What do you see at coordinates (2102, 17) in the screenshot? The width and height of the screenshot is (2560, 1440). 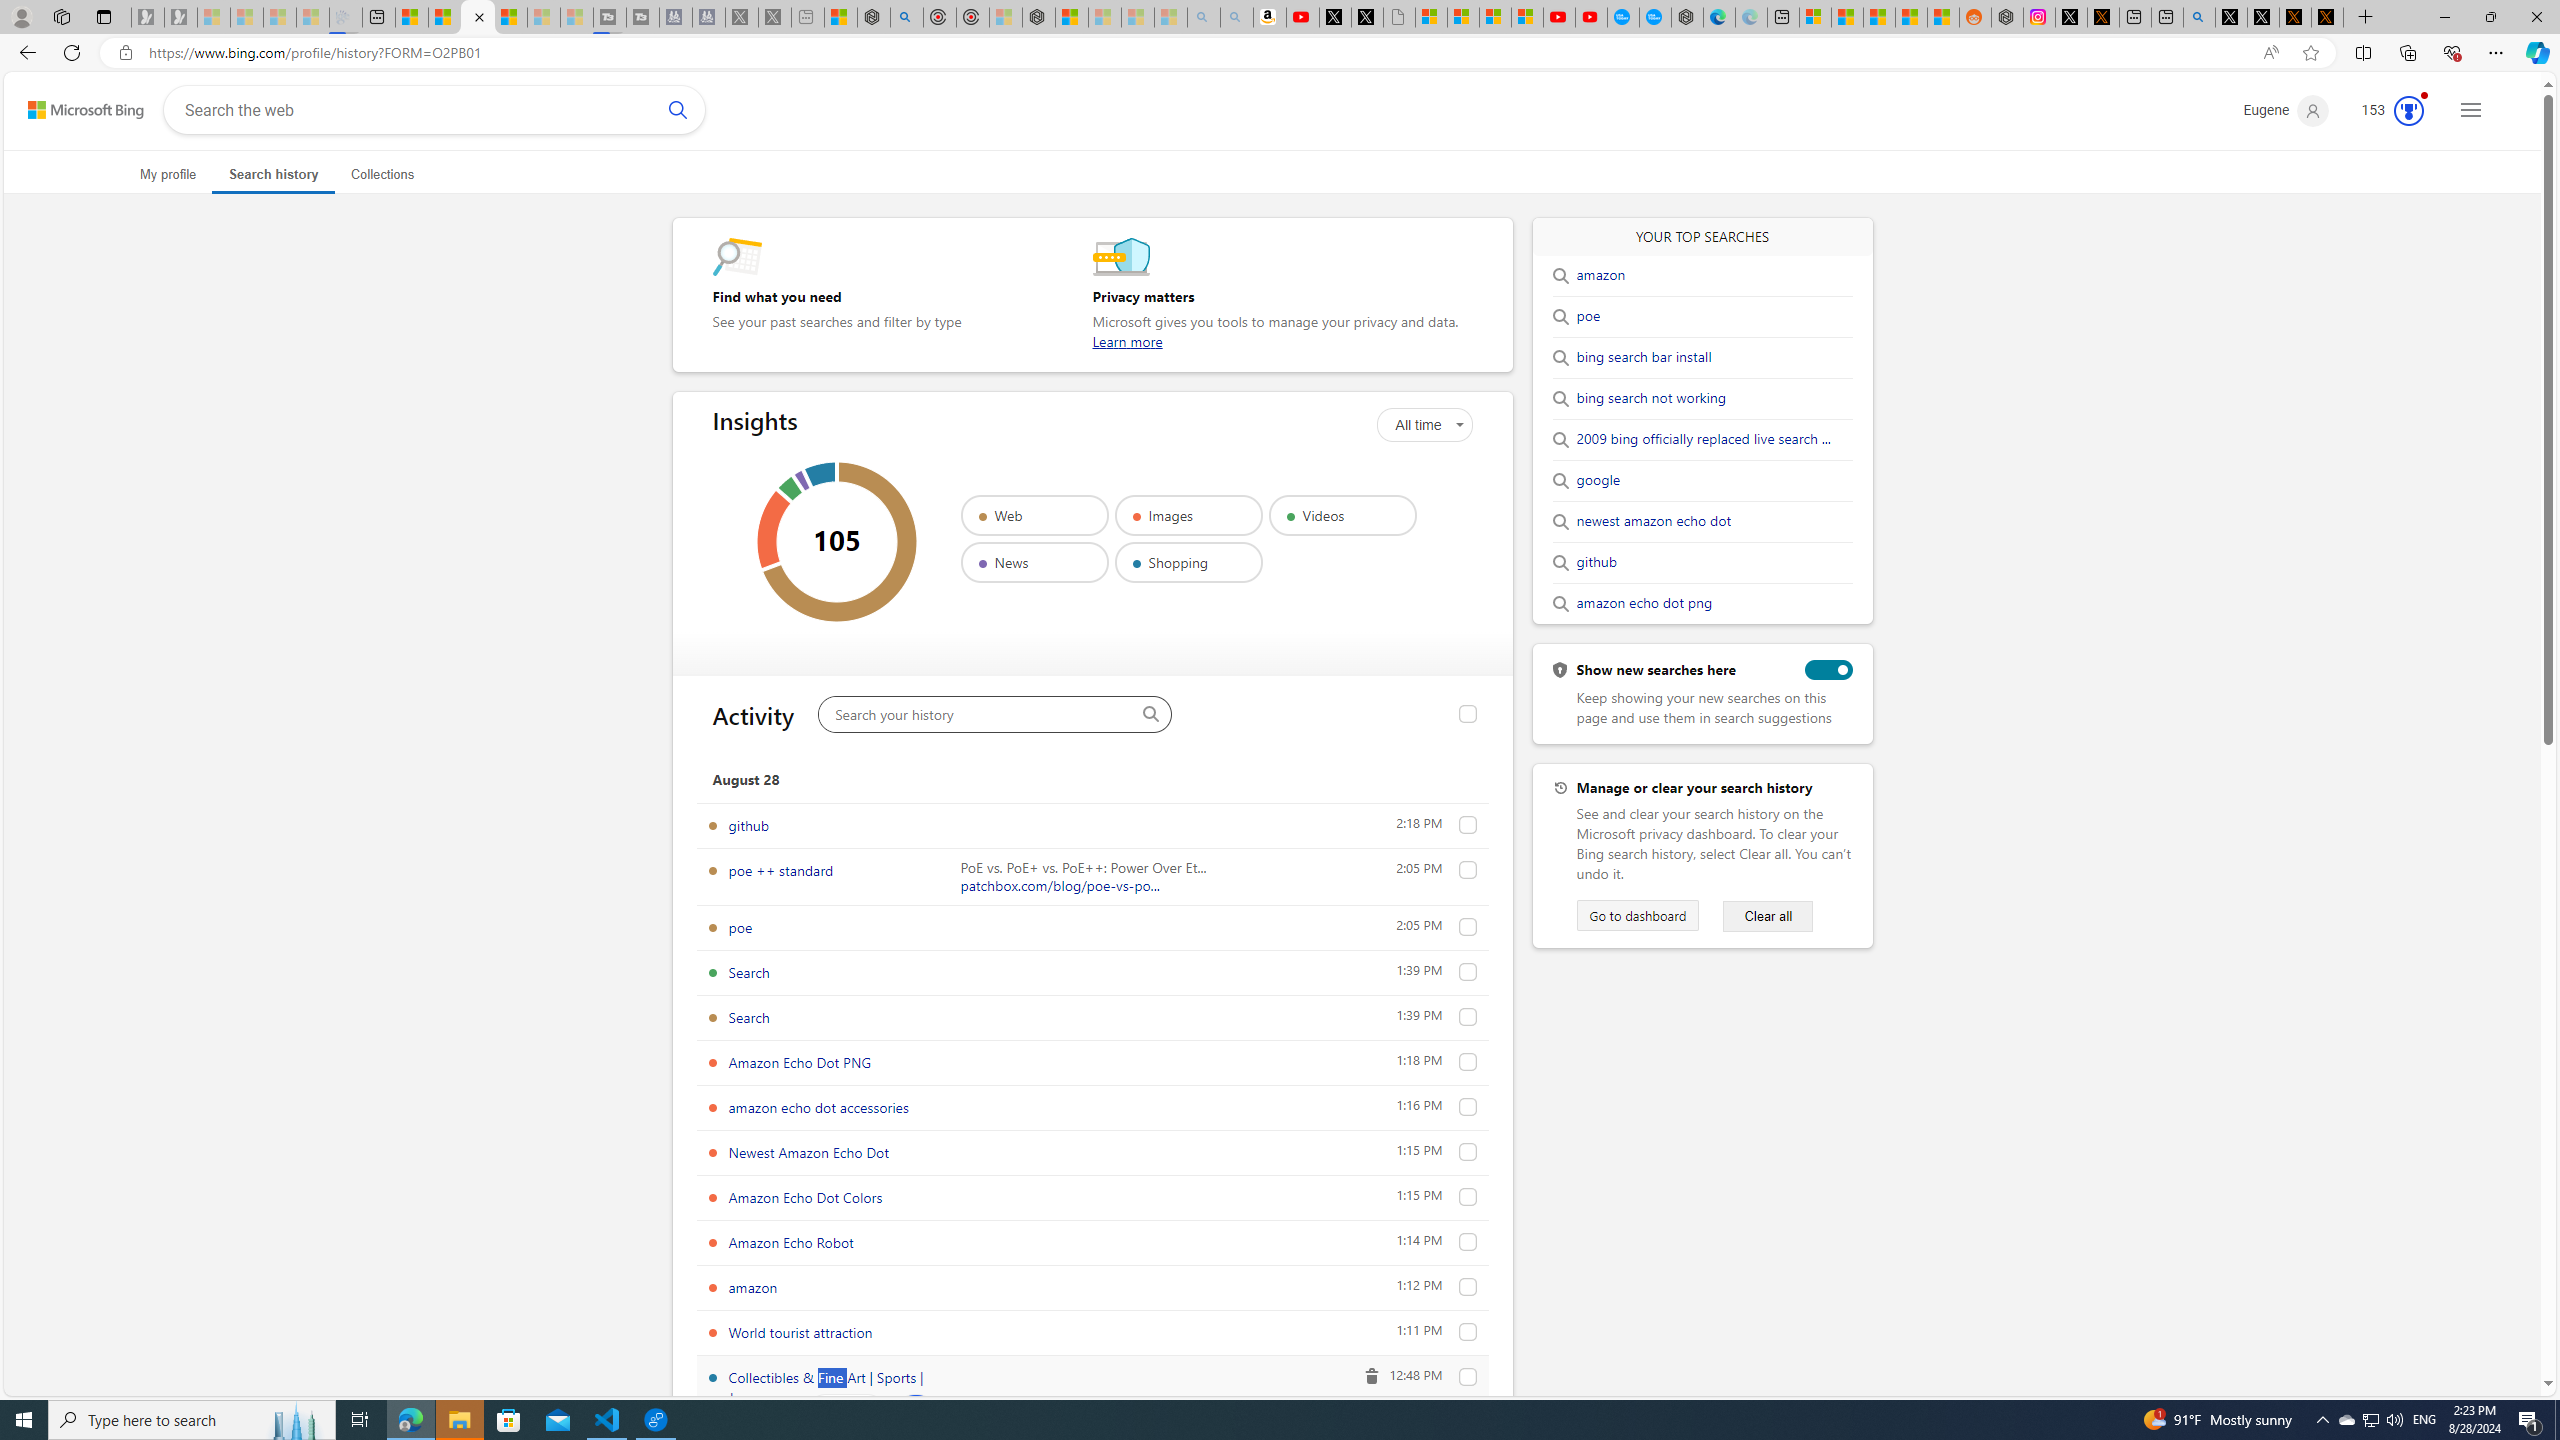 I see `help.x.com | 524: A timeout occurred` at bounding box center [2102, 17].